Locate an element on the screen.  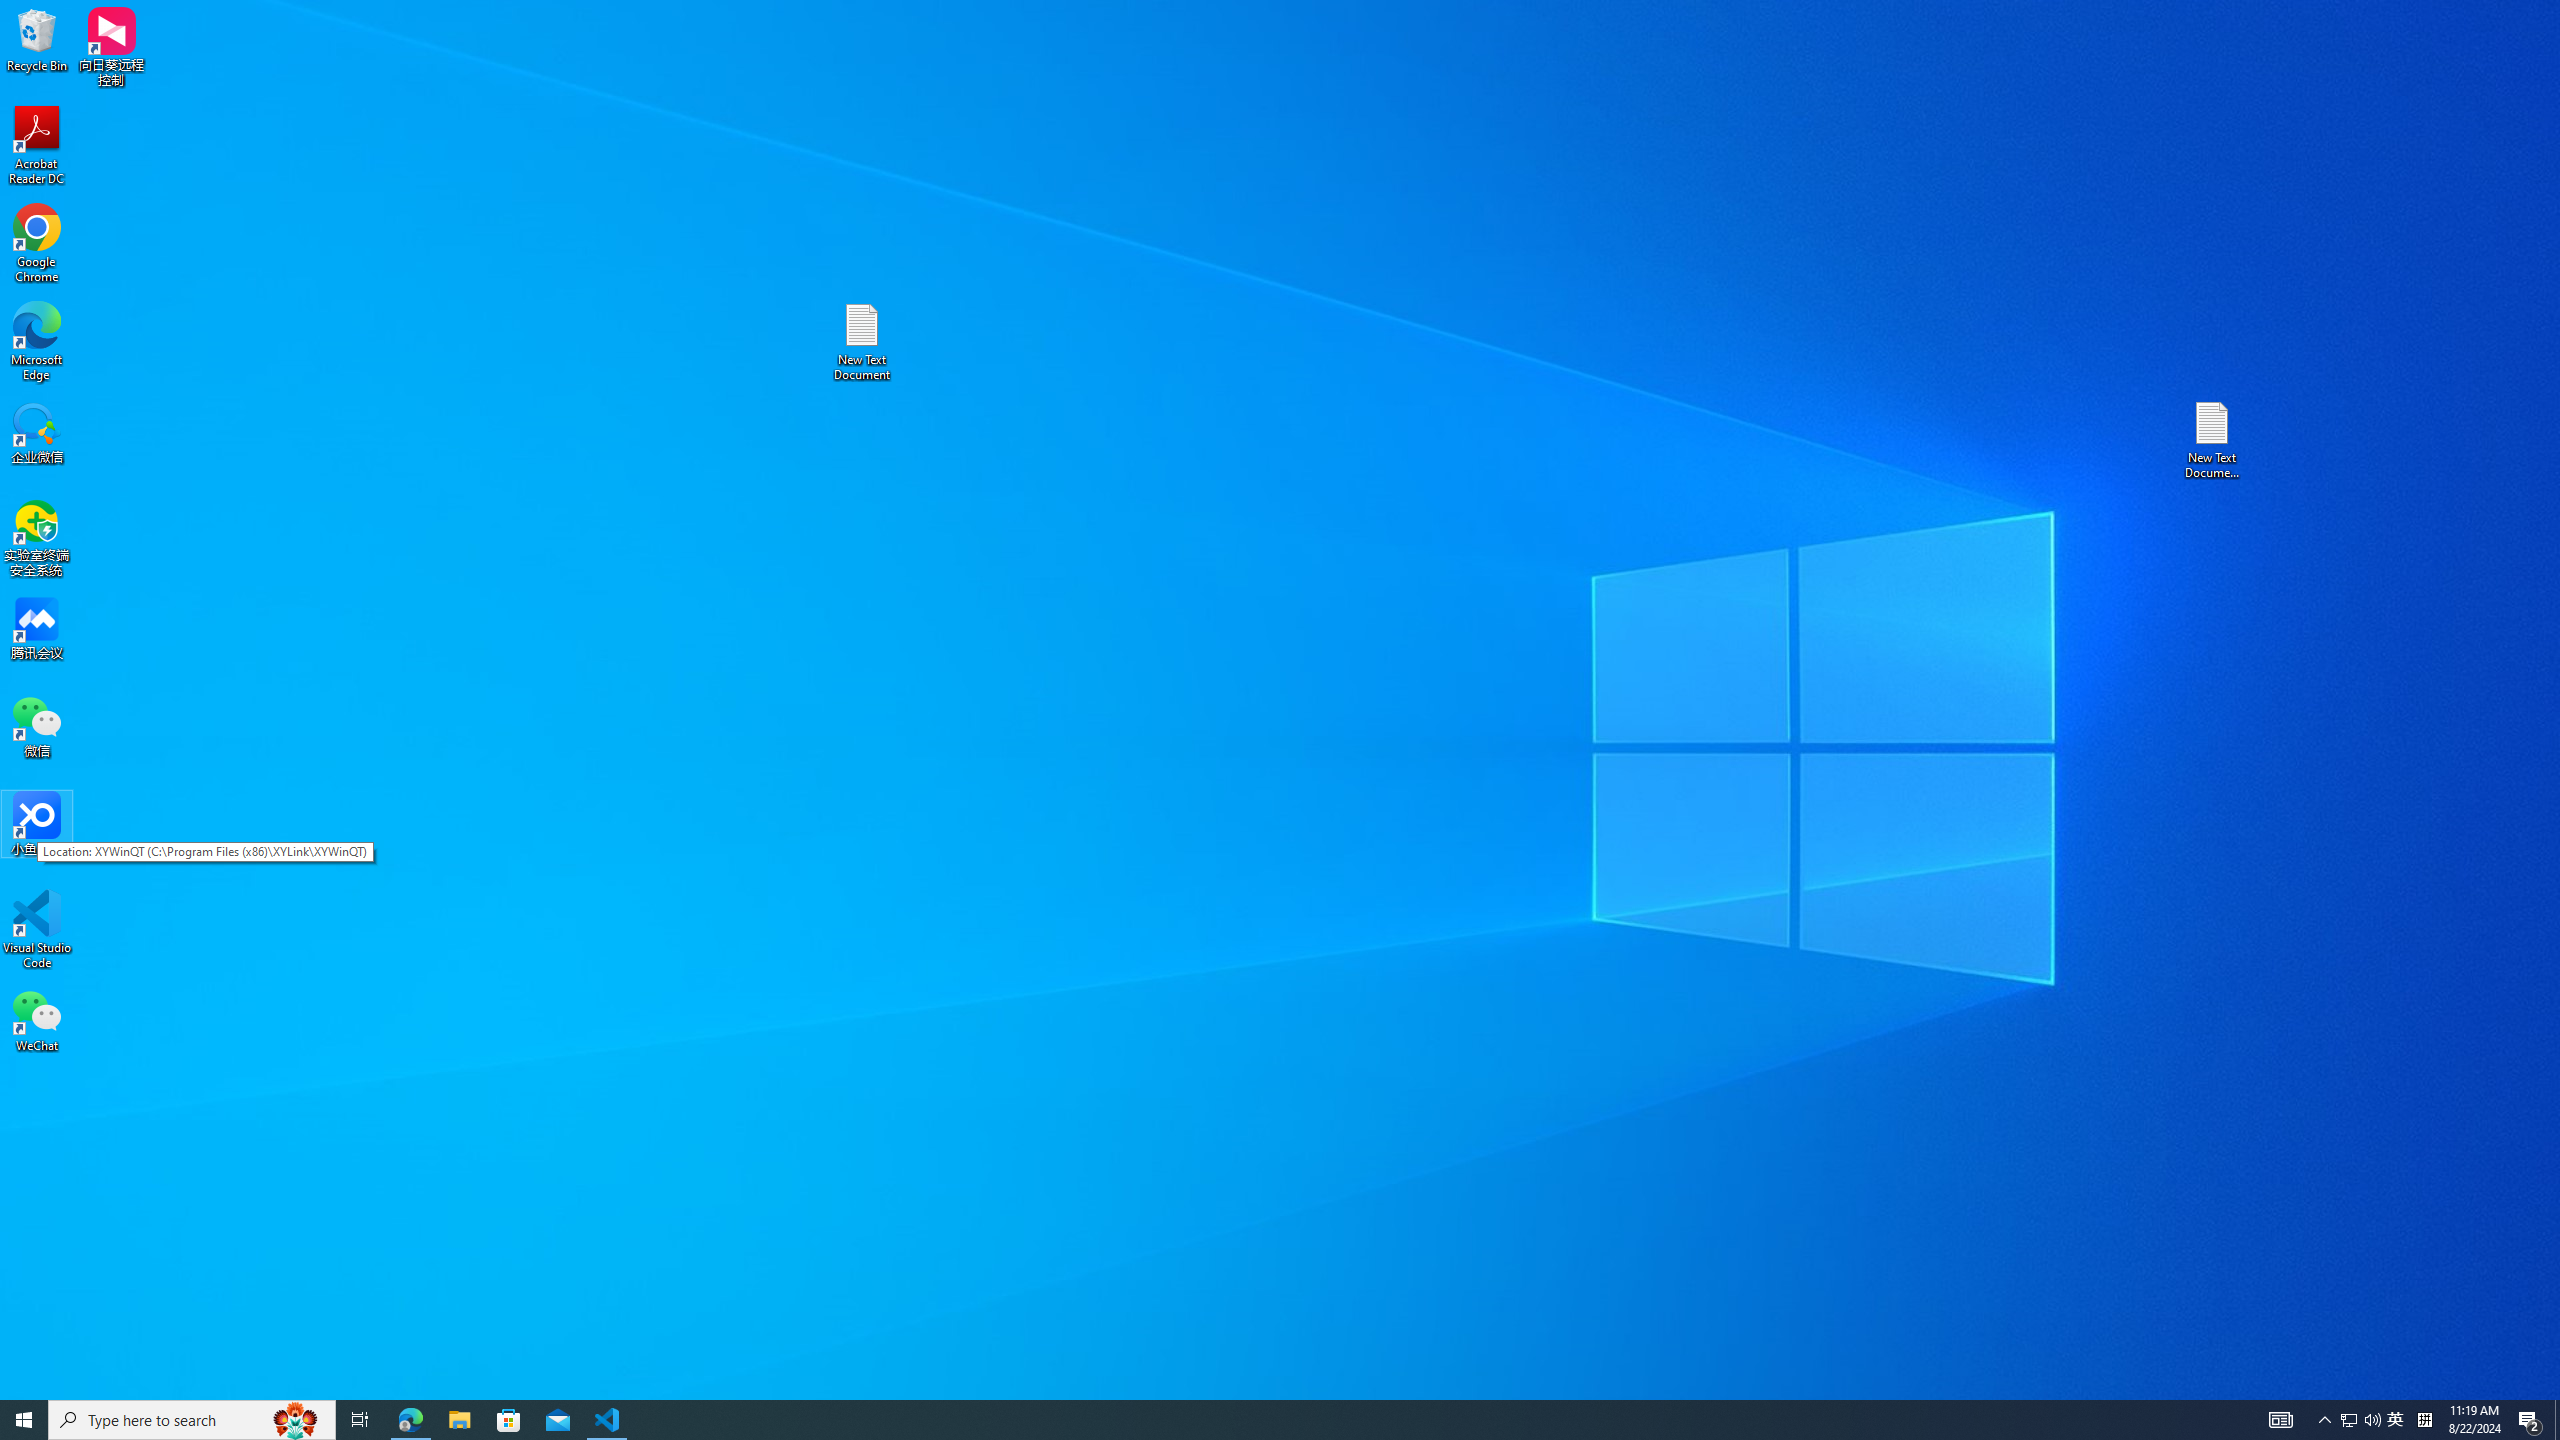
Action Center, 2 new notifications is located at coordinates (2530, 1420).